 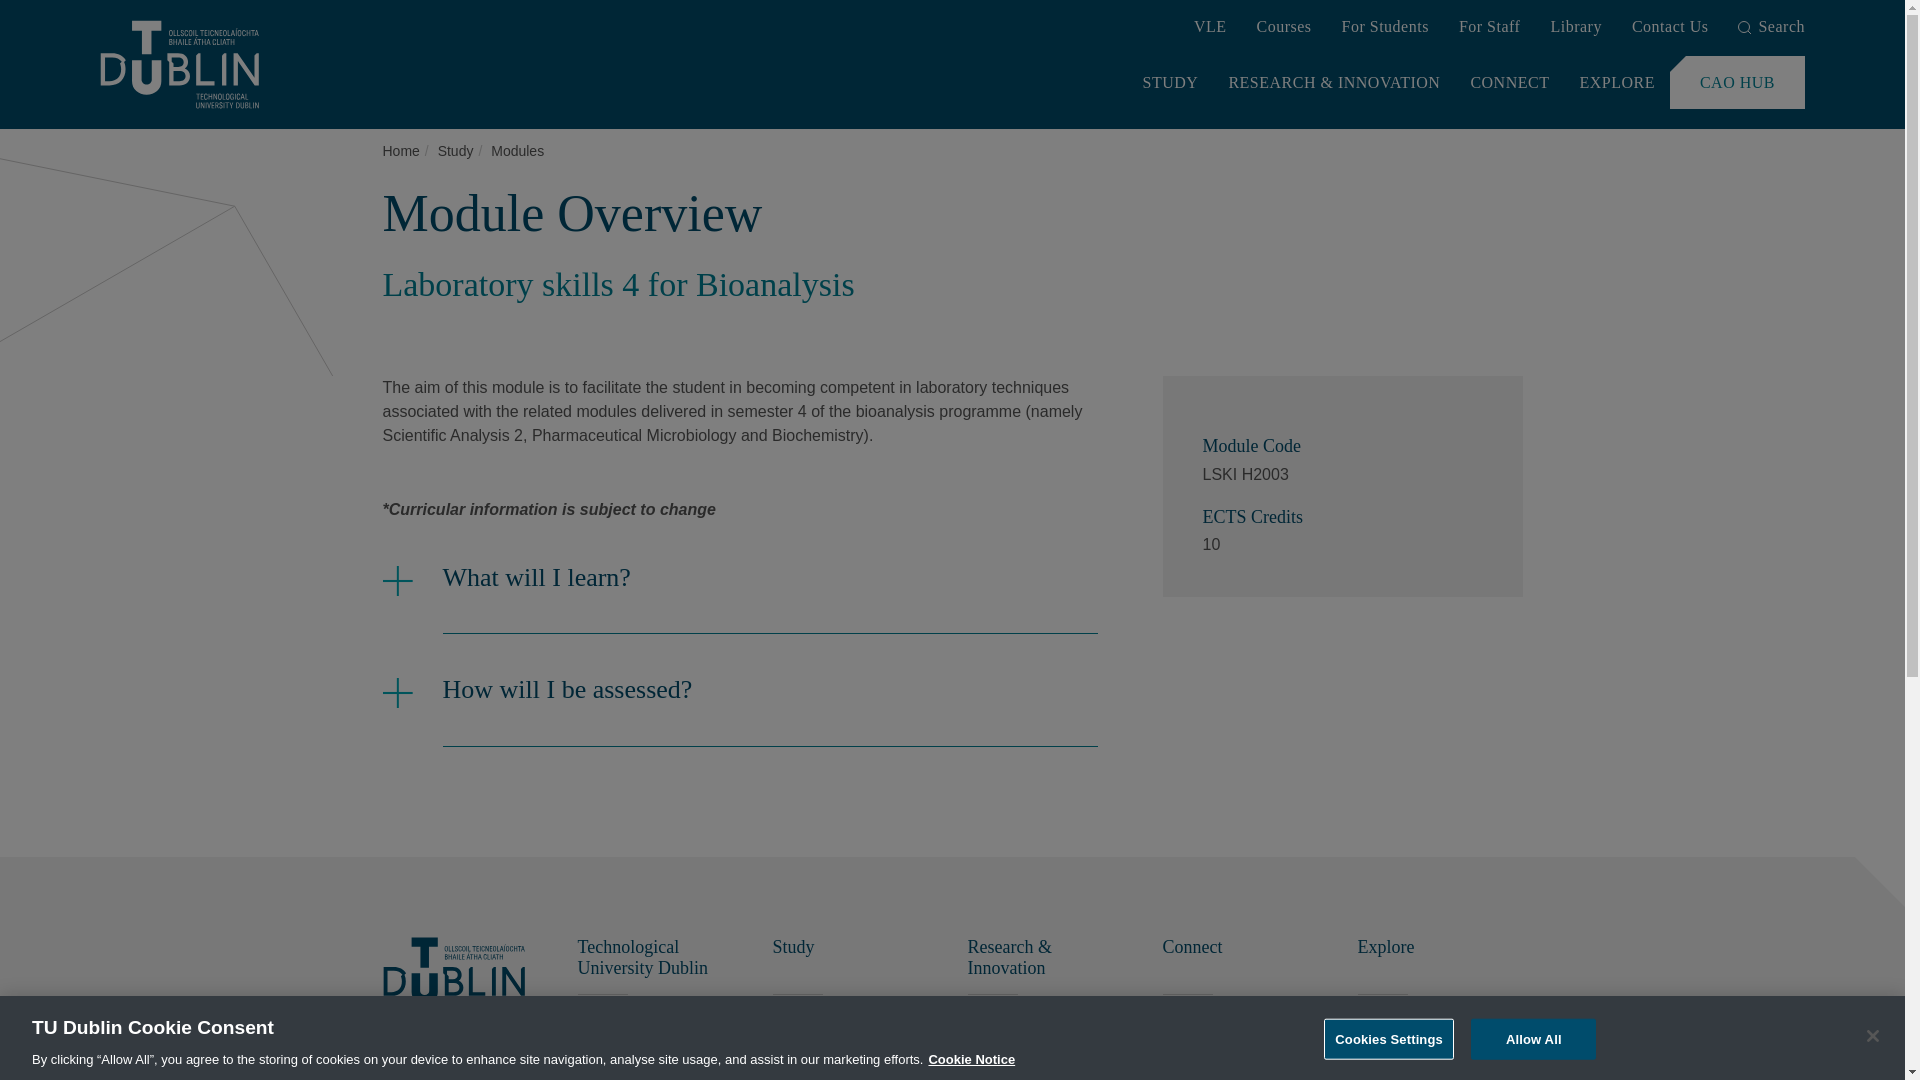 I want to click on VLE, so click(x=1210, y=28).